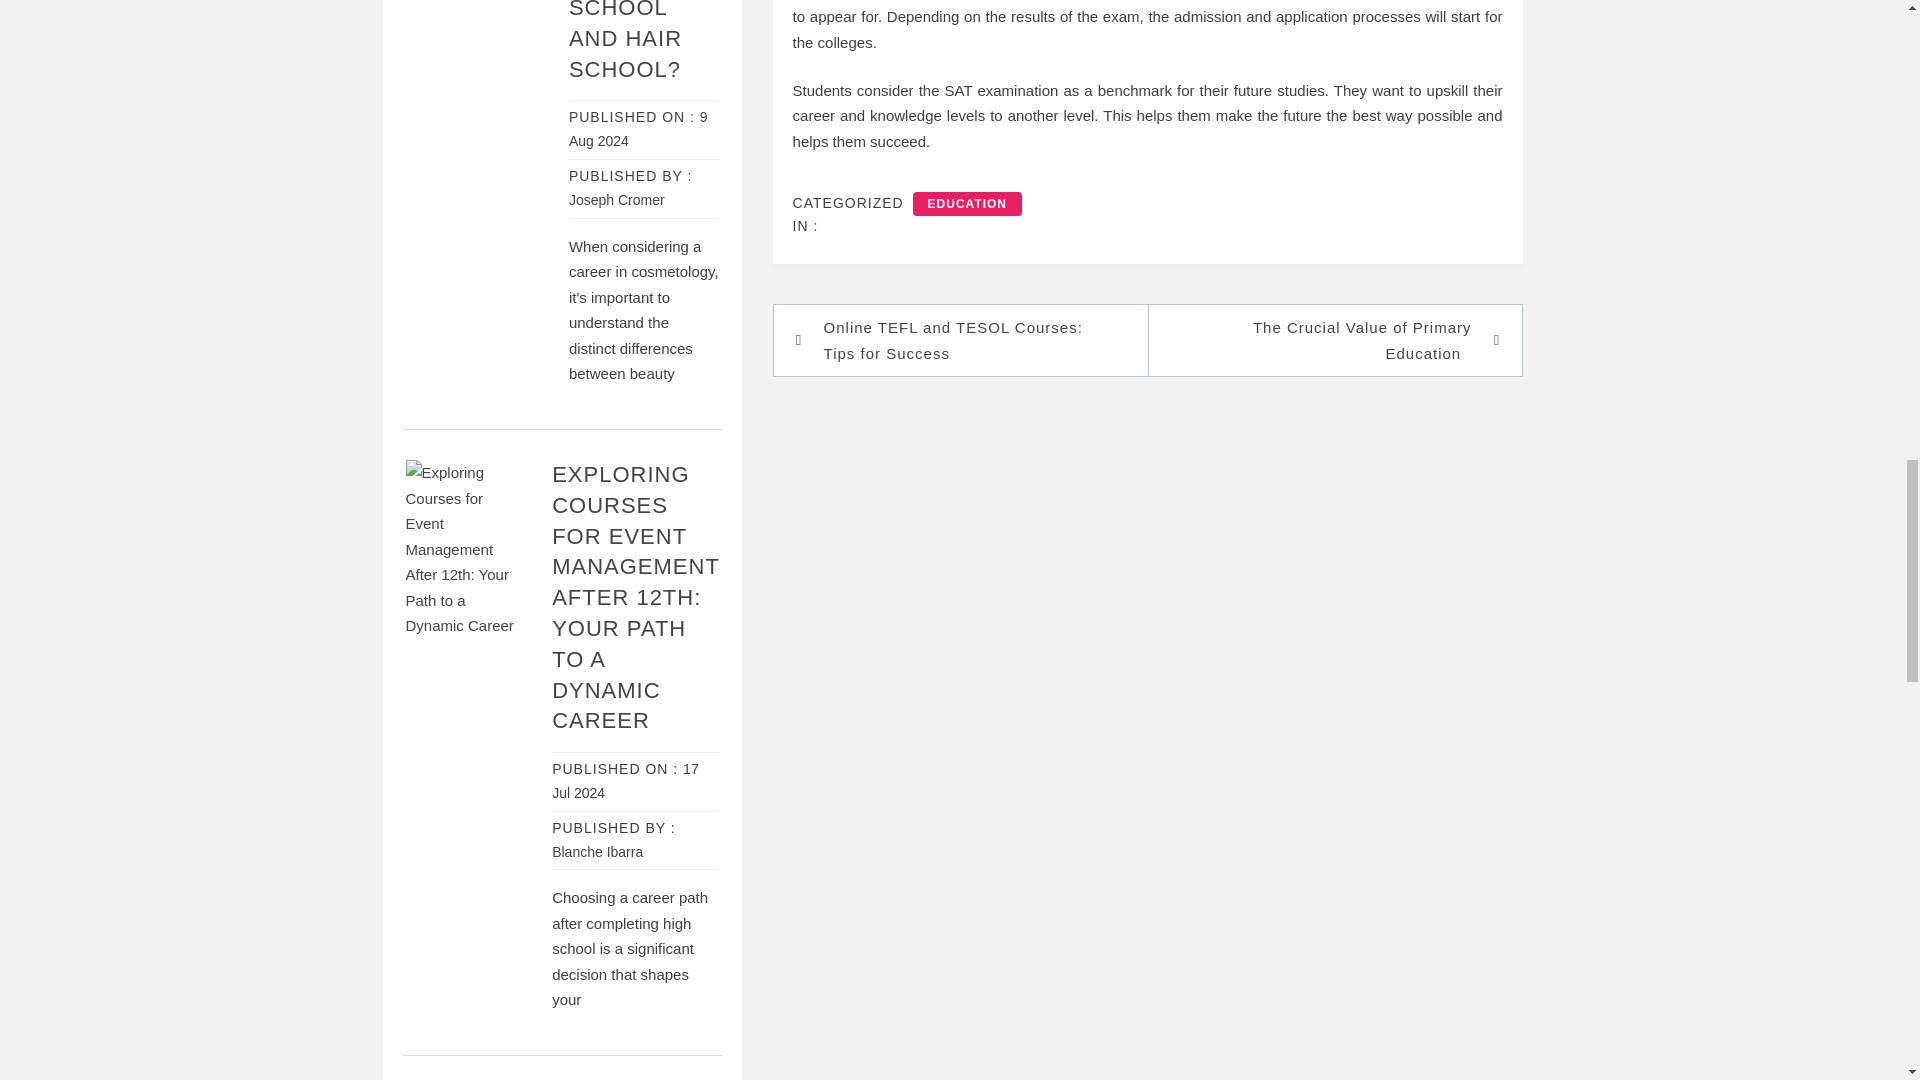  Describe the element at coordinates (1324, 340) in the screenshot. I see `The Crucial Value of Primary Education  ` at that location.